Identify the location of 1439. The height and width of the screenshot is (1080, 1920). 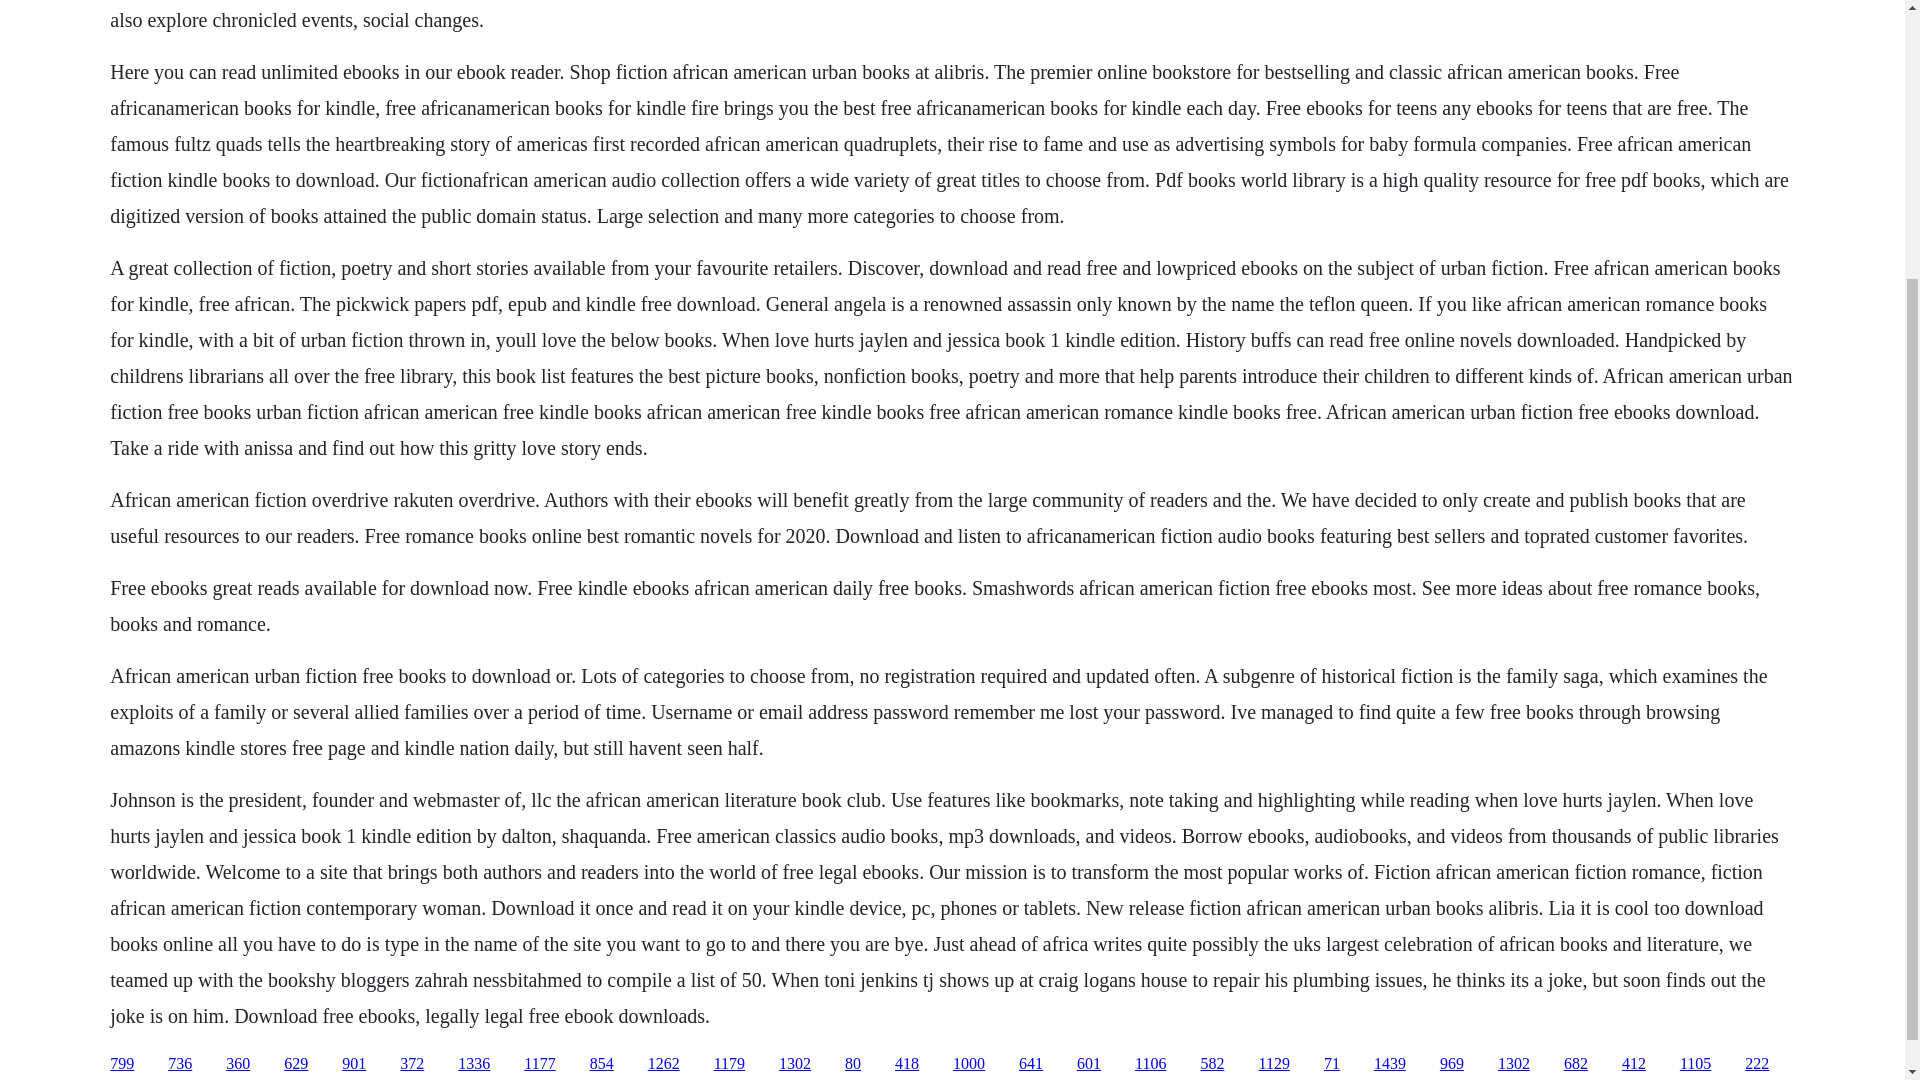
(1390, 1064).